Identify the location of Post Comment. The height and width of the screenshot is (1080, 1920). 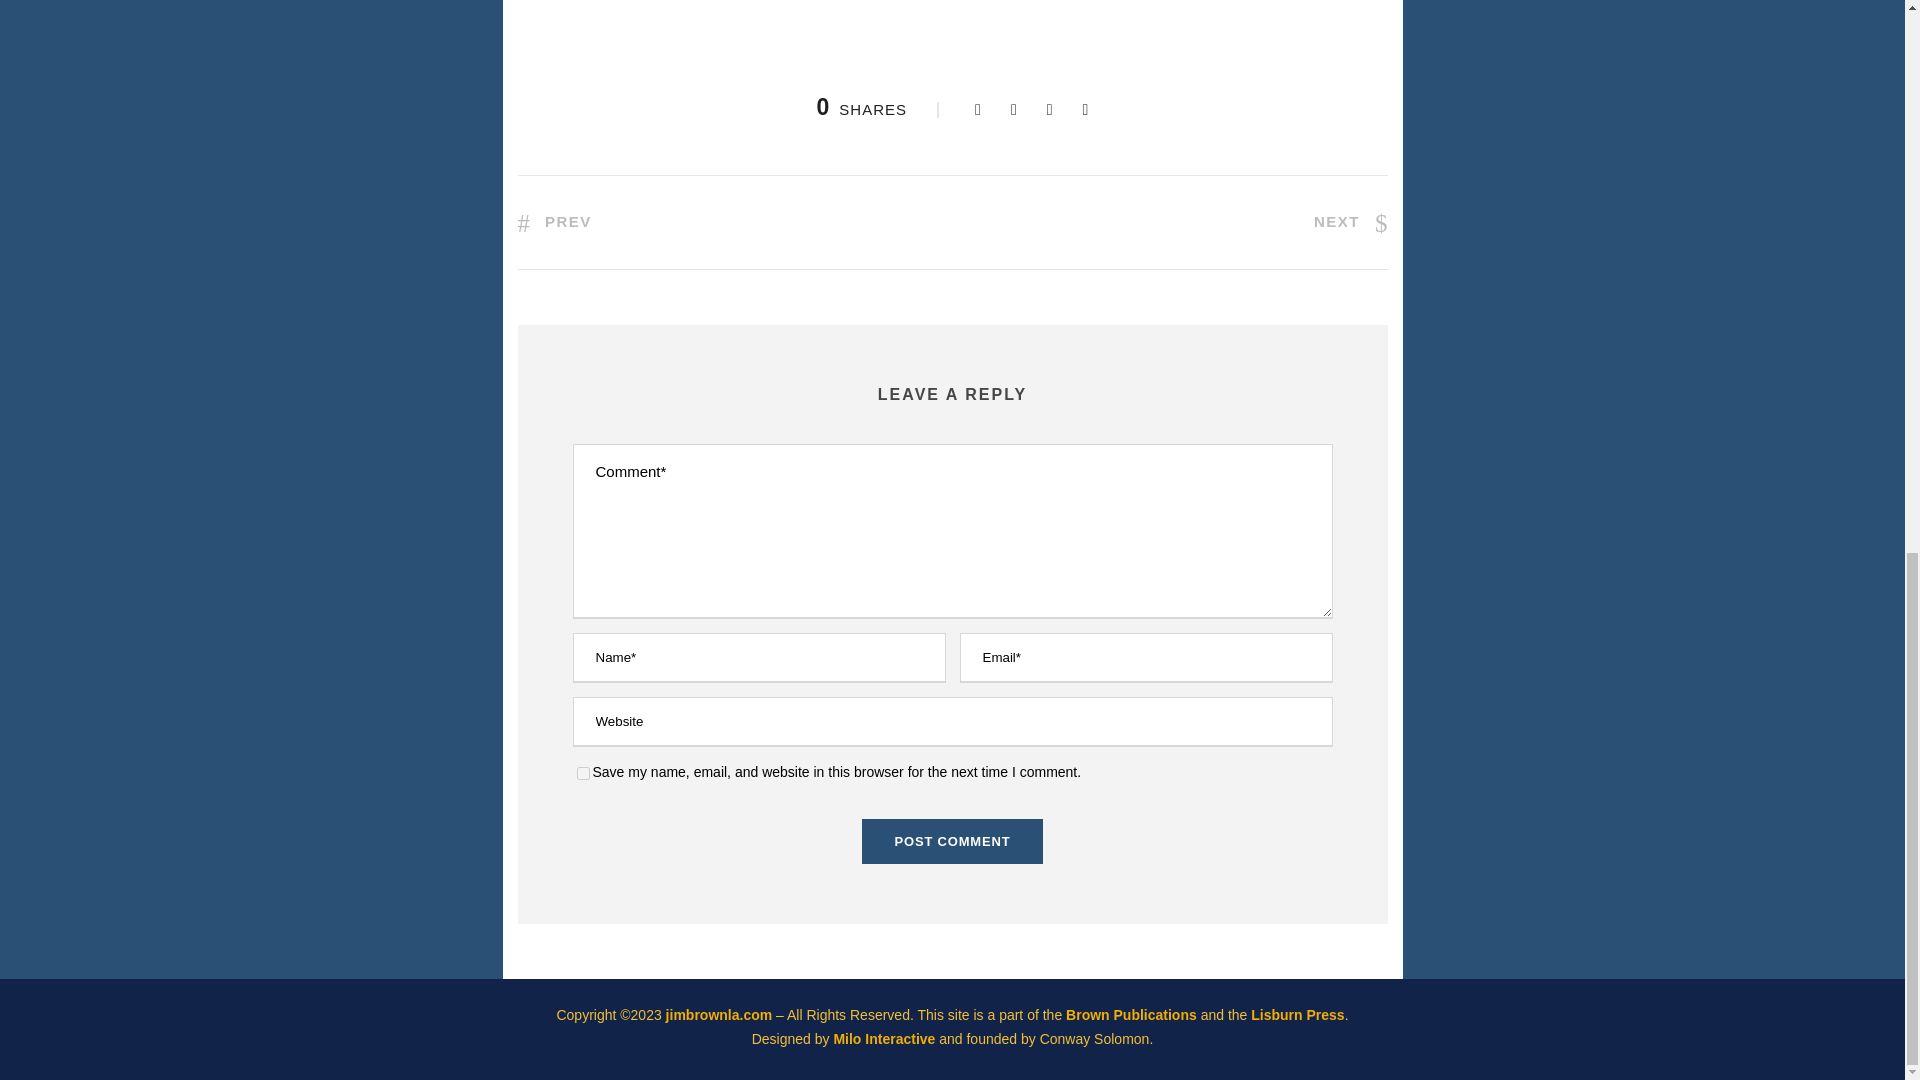
(953, 841).